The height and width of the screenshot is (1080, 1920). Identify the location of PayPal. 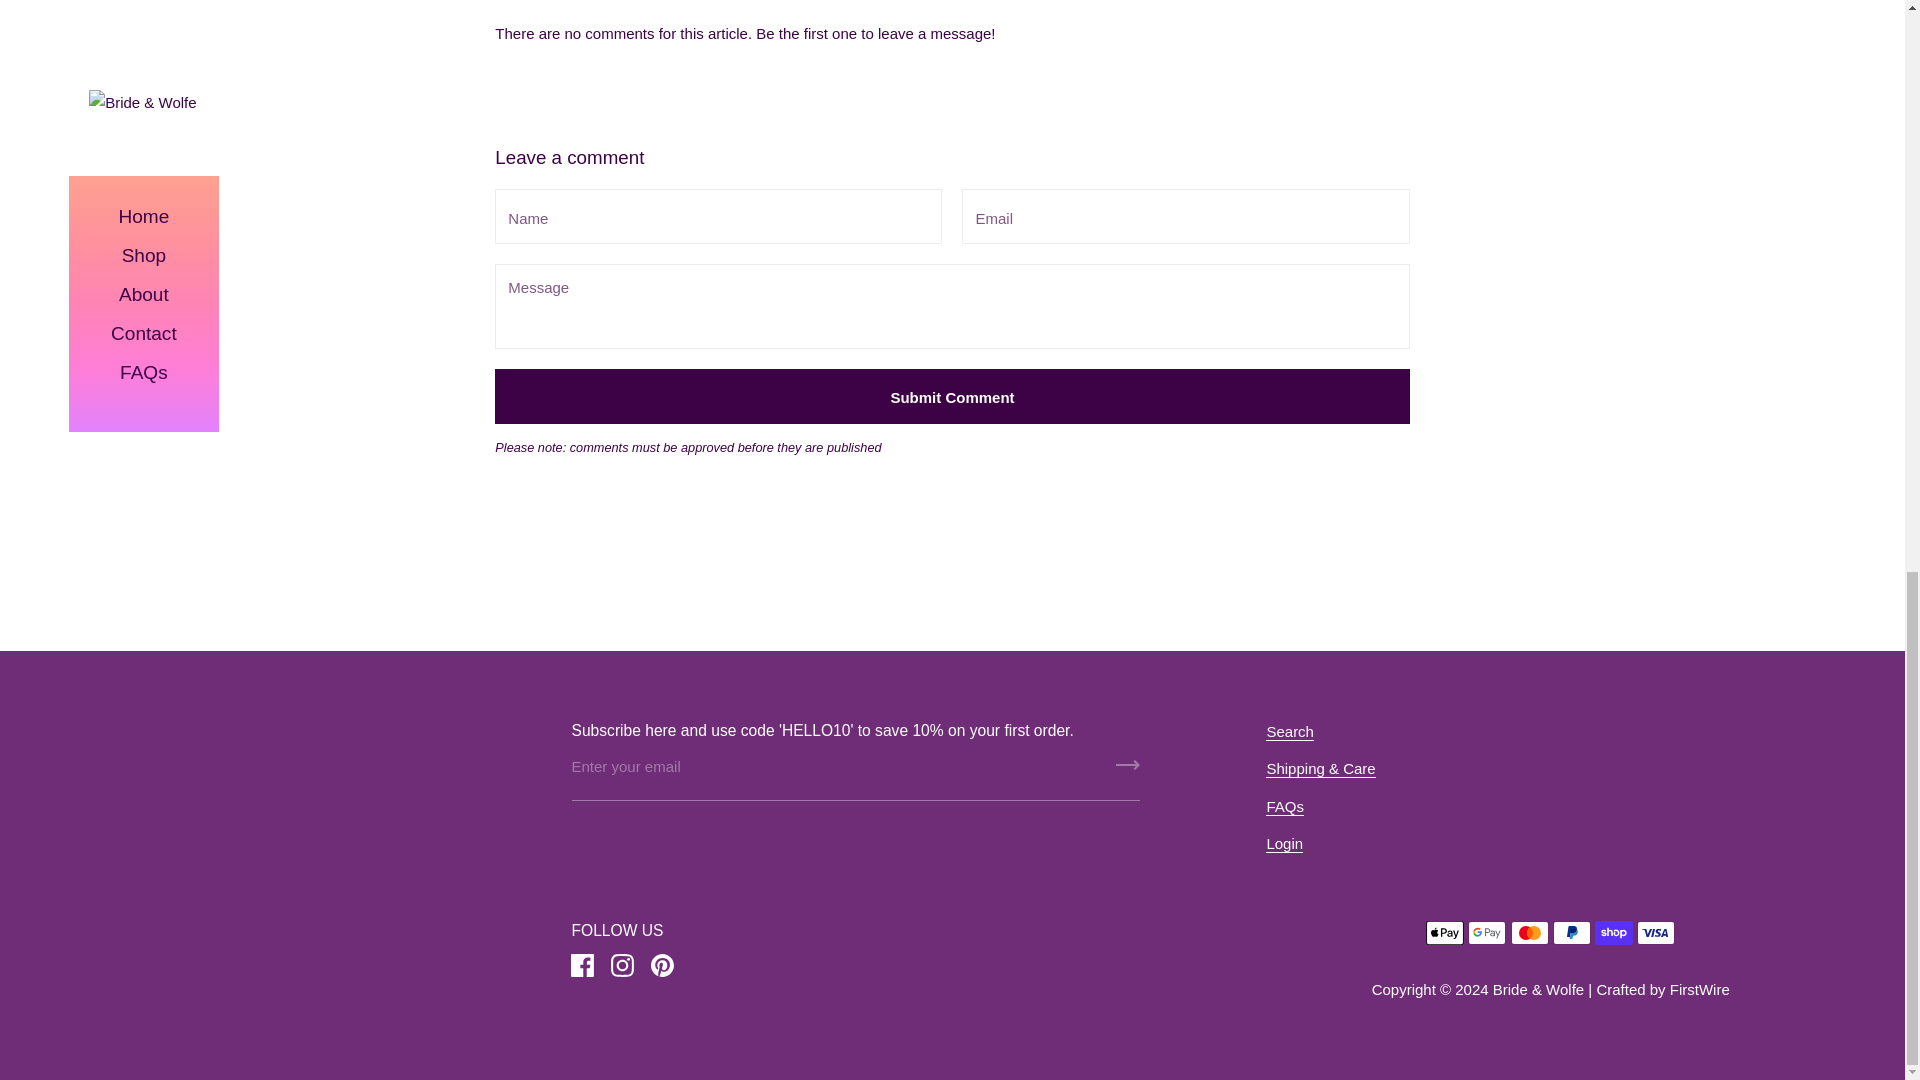
(1572, 933).